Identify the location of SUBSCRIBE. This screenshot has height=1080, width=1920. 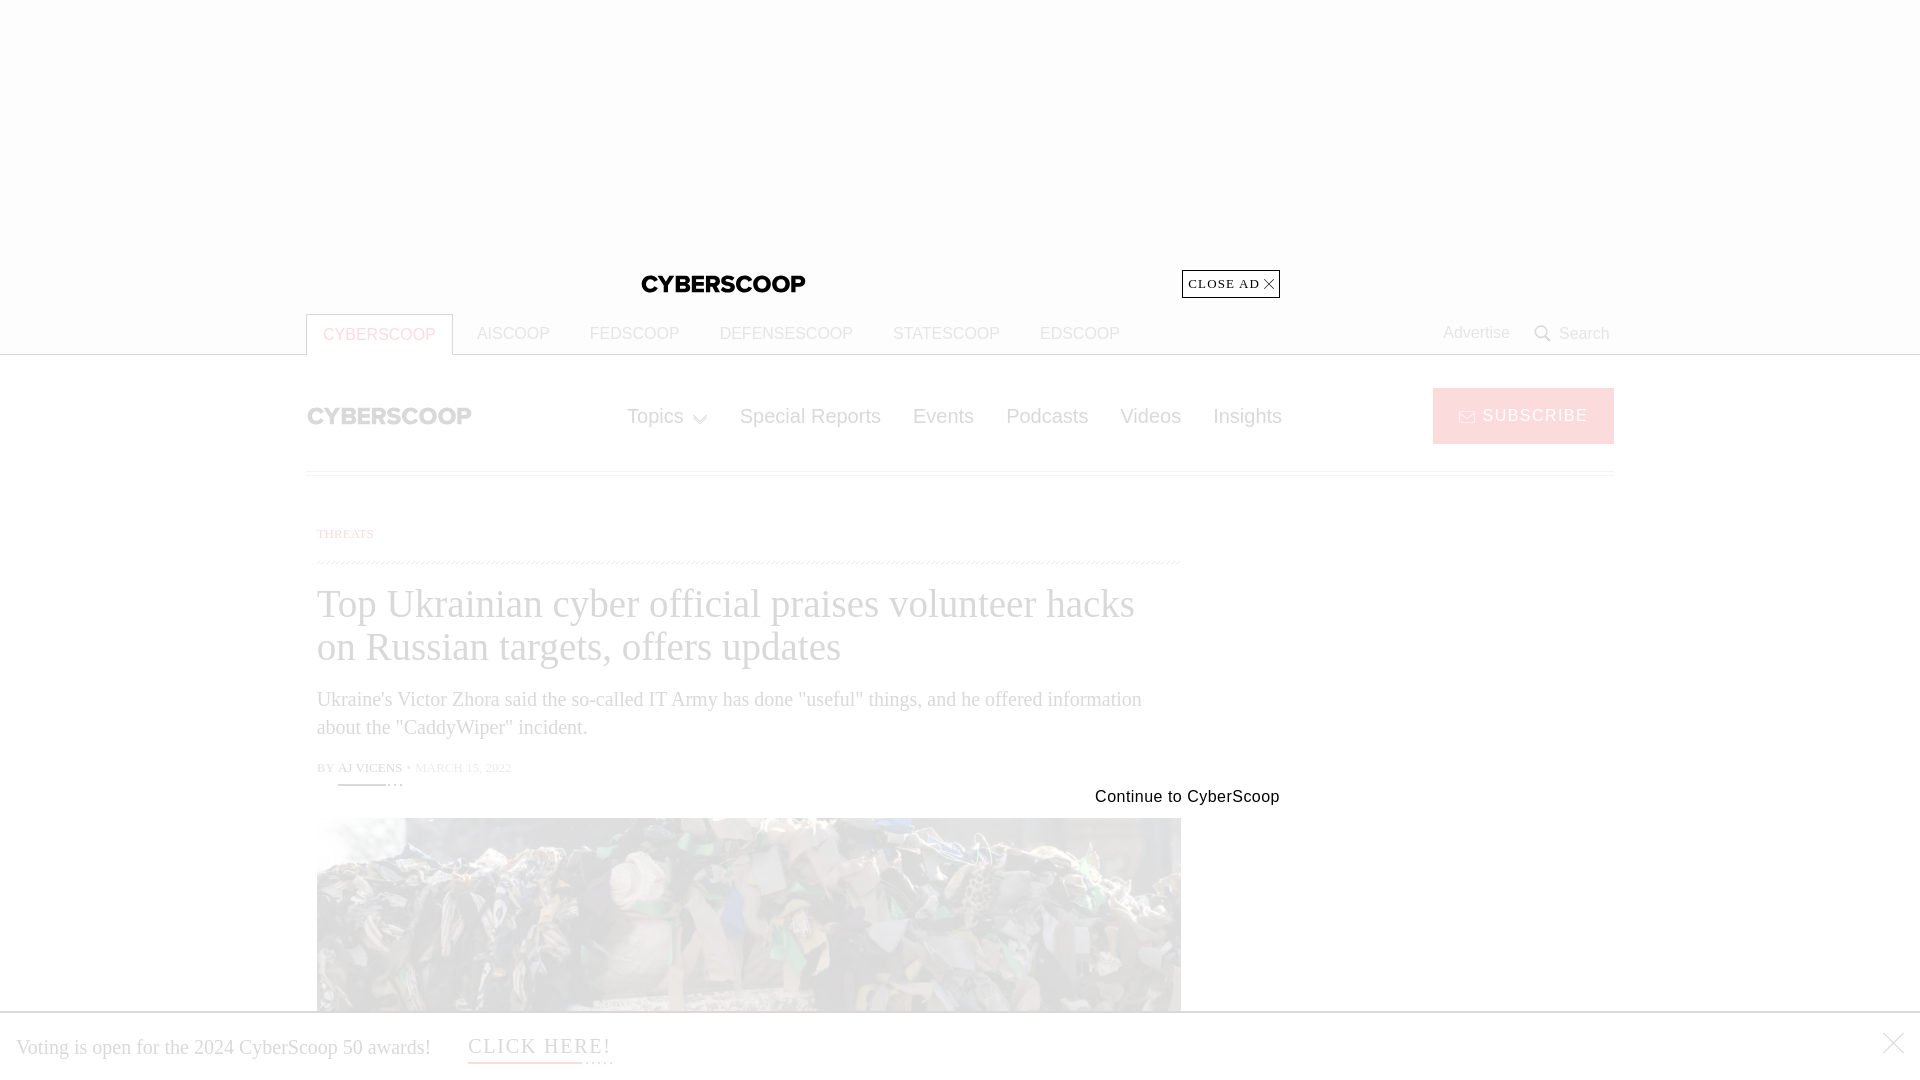
(1523, 414).